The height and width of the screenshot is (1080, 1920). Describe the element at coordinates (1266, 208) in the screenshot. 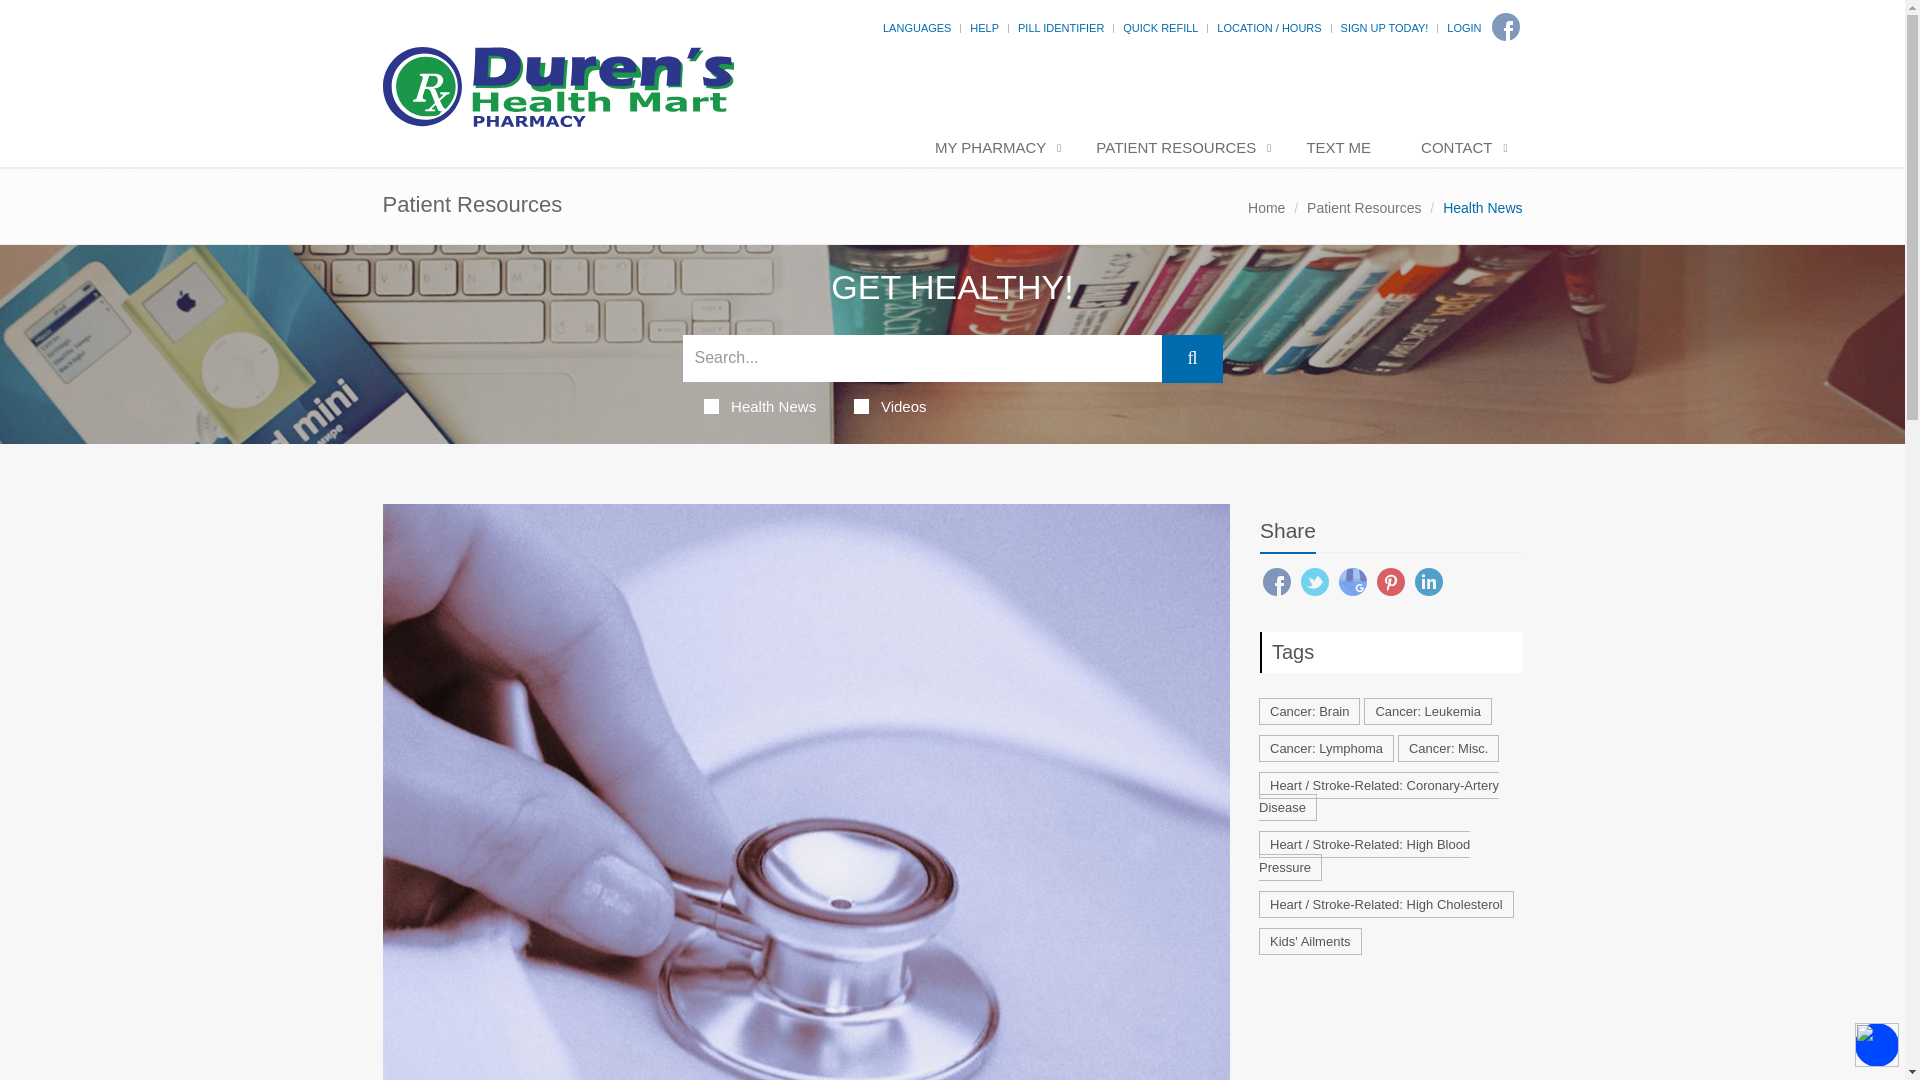

I see `Home` at that location.